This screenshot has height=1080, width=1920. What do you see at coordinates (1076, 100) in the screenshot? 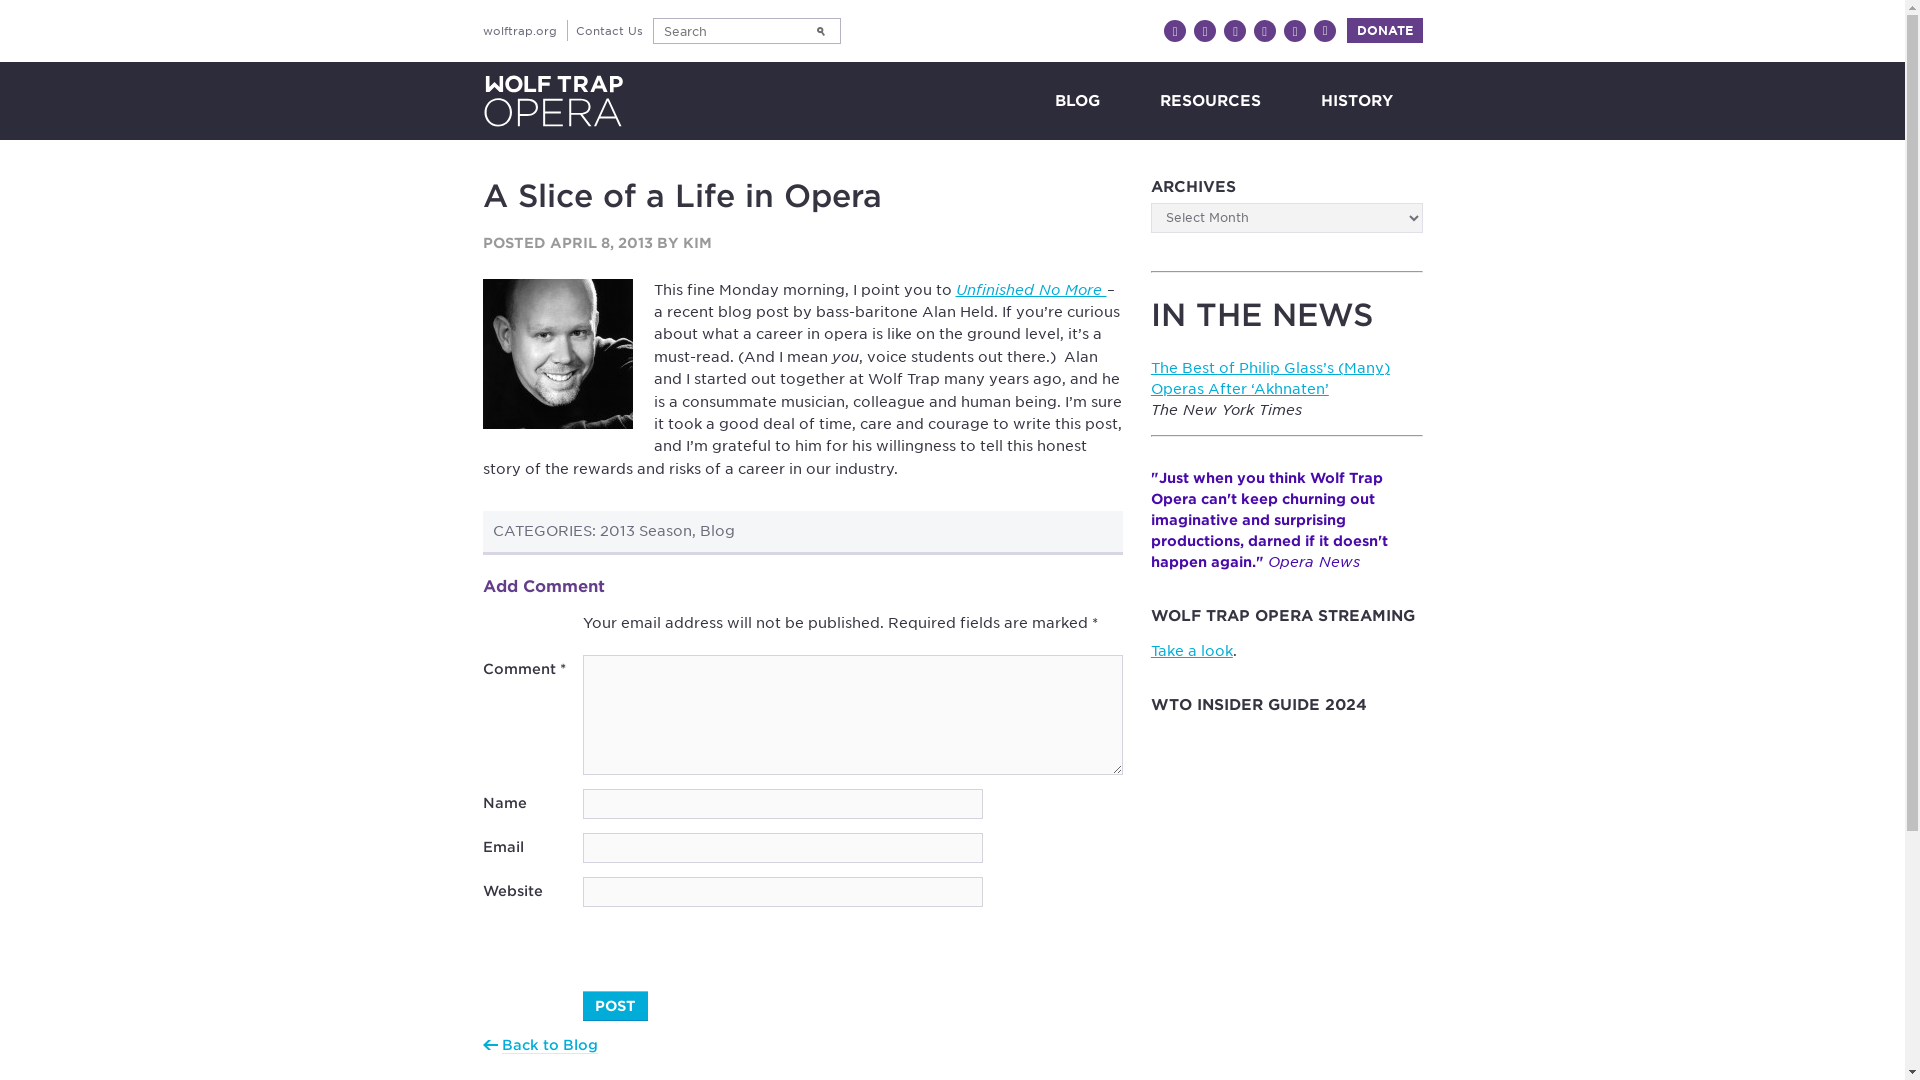
I see `BLOG` at bounding box center [1076, 100].